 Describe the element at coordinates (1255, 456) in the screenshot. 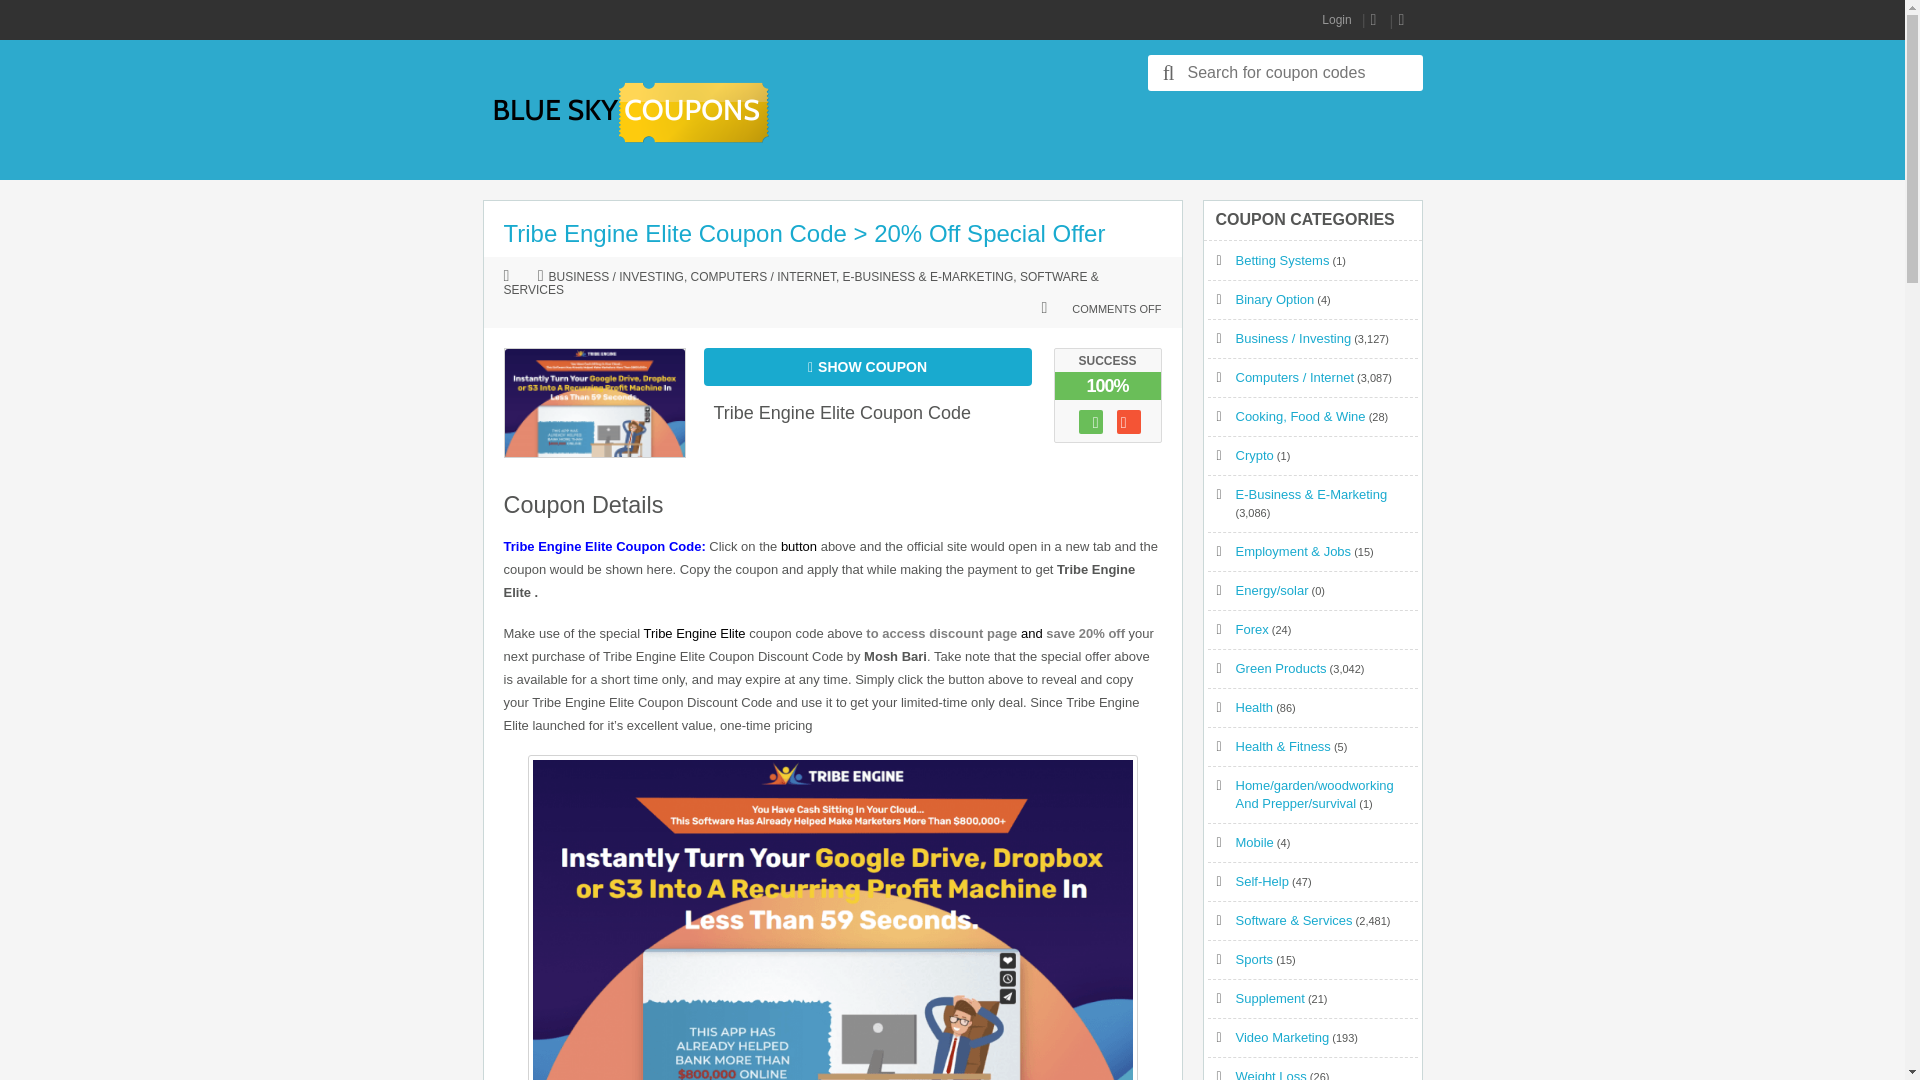

I see `Crypto` at that location.